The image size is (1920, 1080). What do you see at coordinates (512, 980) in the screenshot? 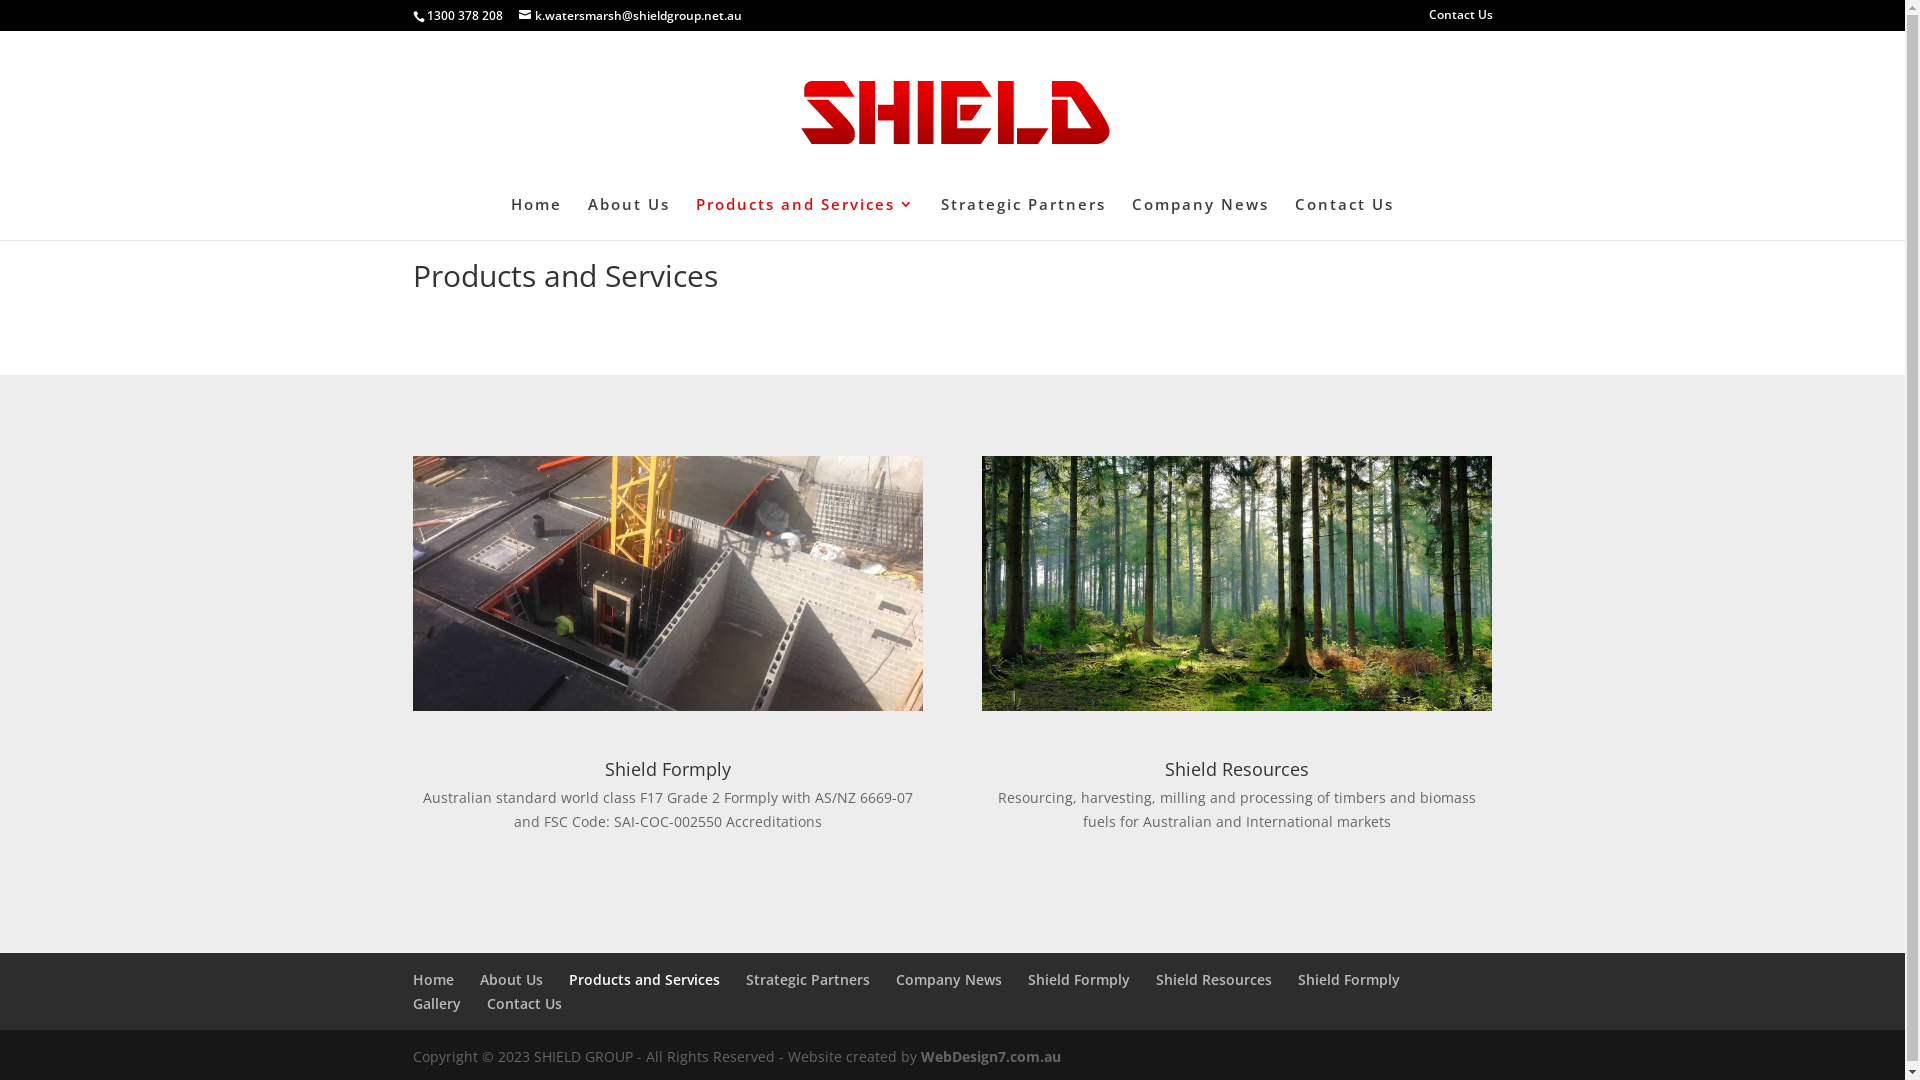
I see `About Us` at bounding box center [512, 980].